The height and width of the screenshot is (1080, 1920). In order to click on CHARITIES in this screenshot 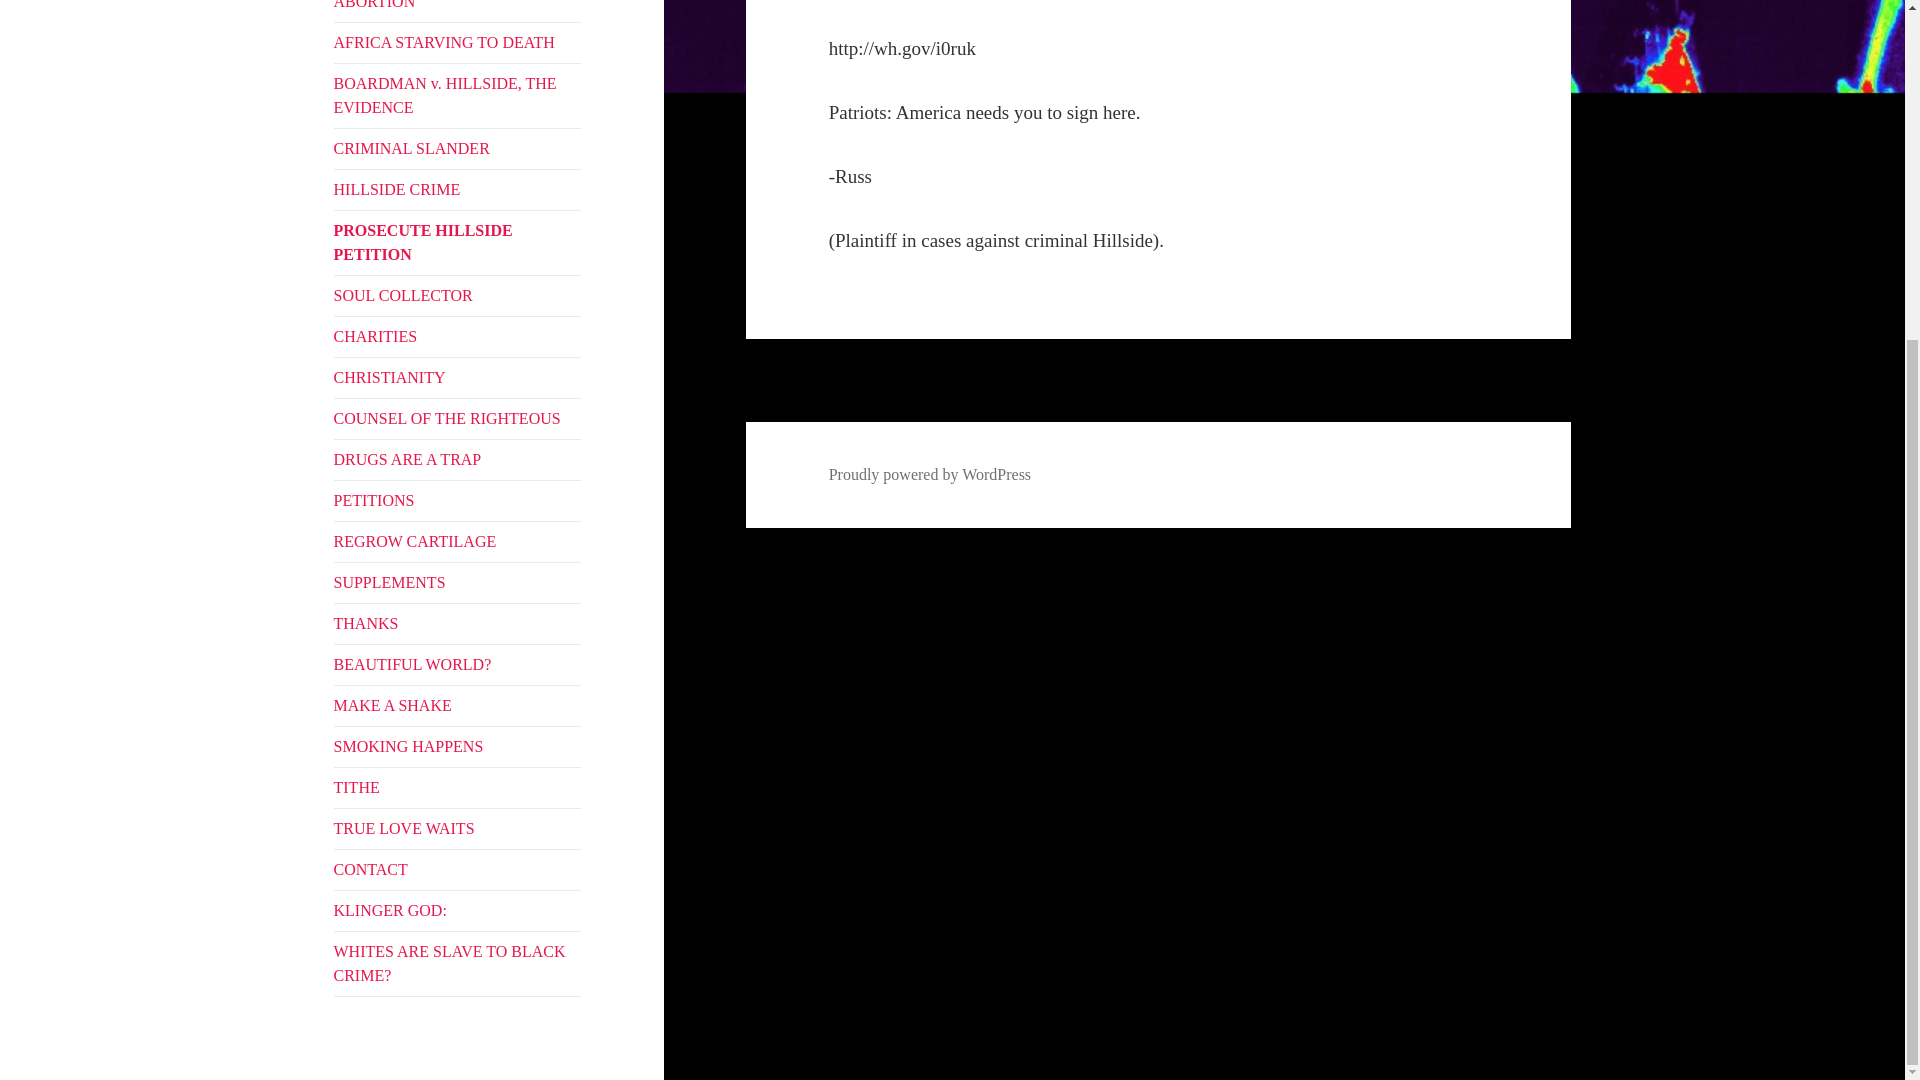, I will do `click(458, 337)`.